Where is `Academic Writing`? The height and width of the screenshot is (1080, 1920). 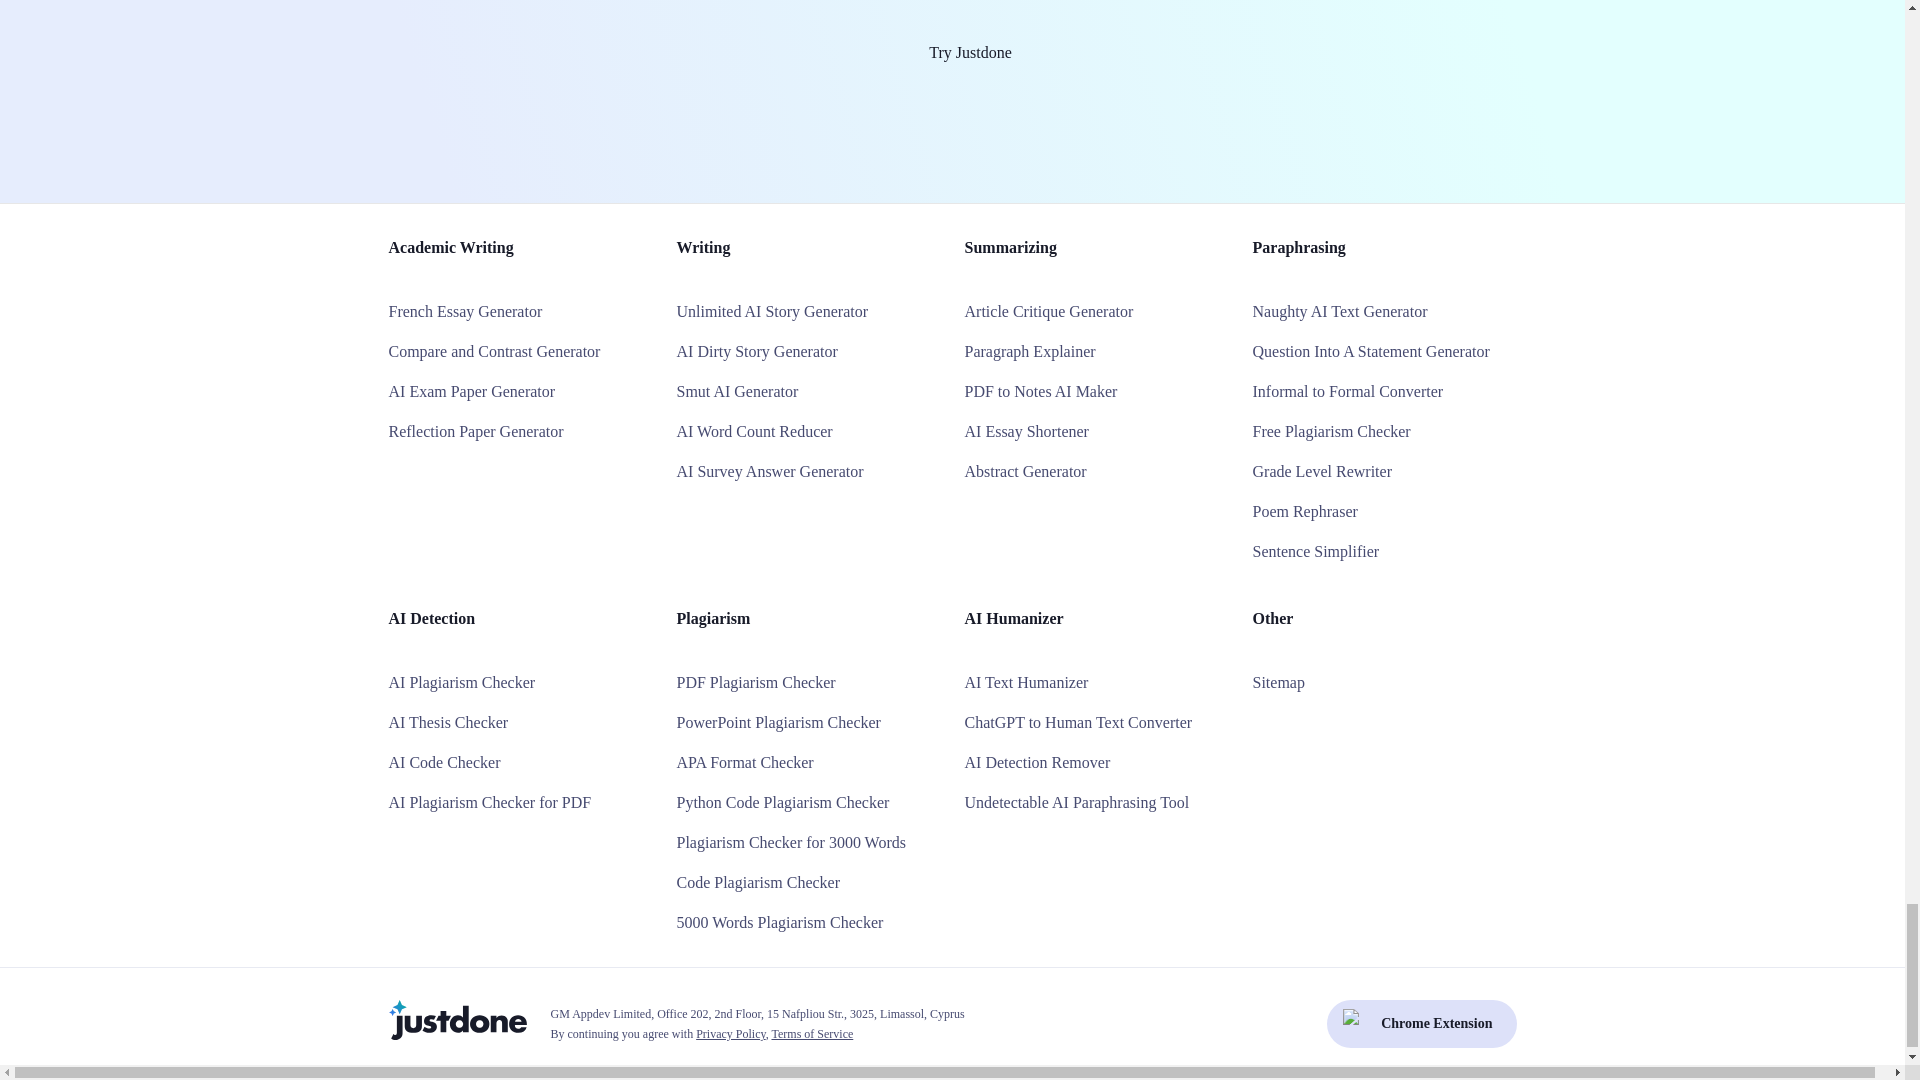
Academic Writing is located at coordinates (450, 246).